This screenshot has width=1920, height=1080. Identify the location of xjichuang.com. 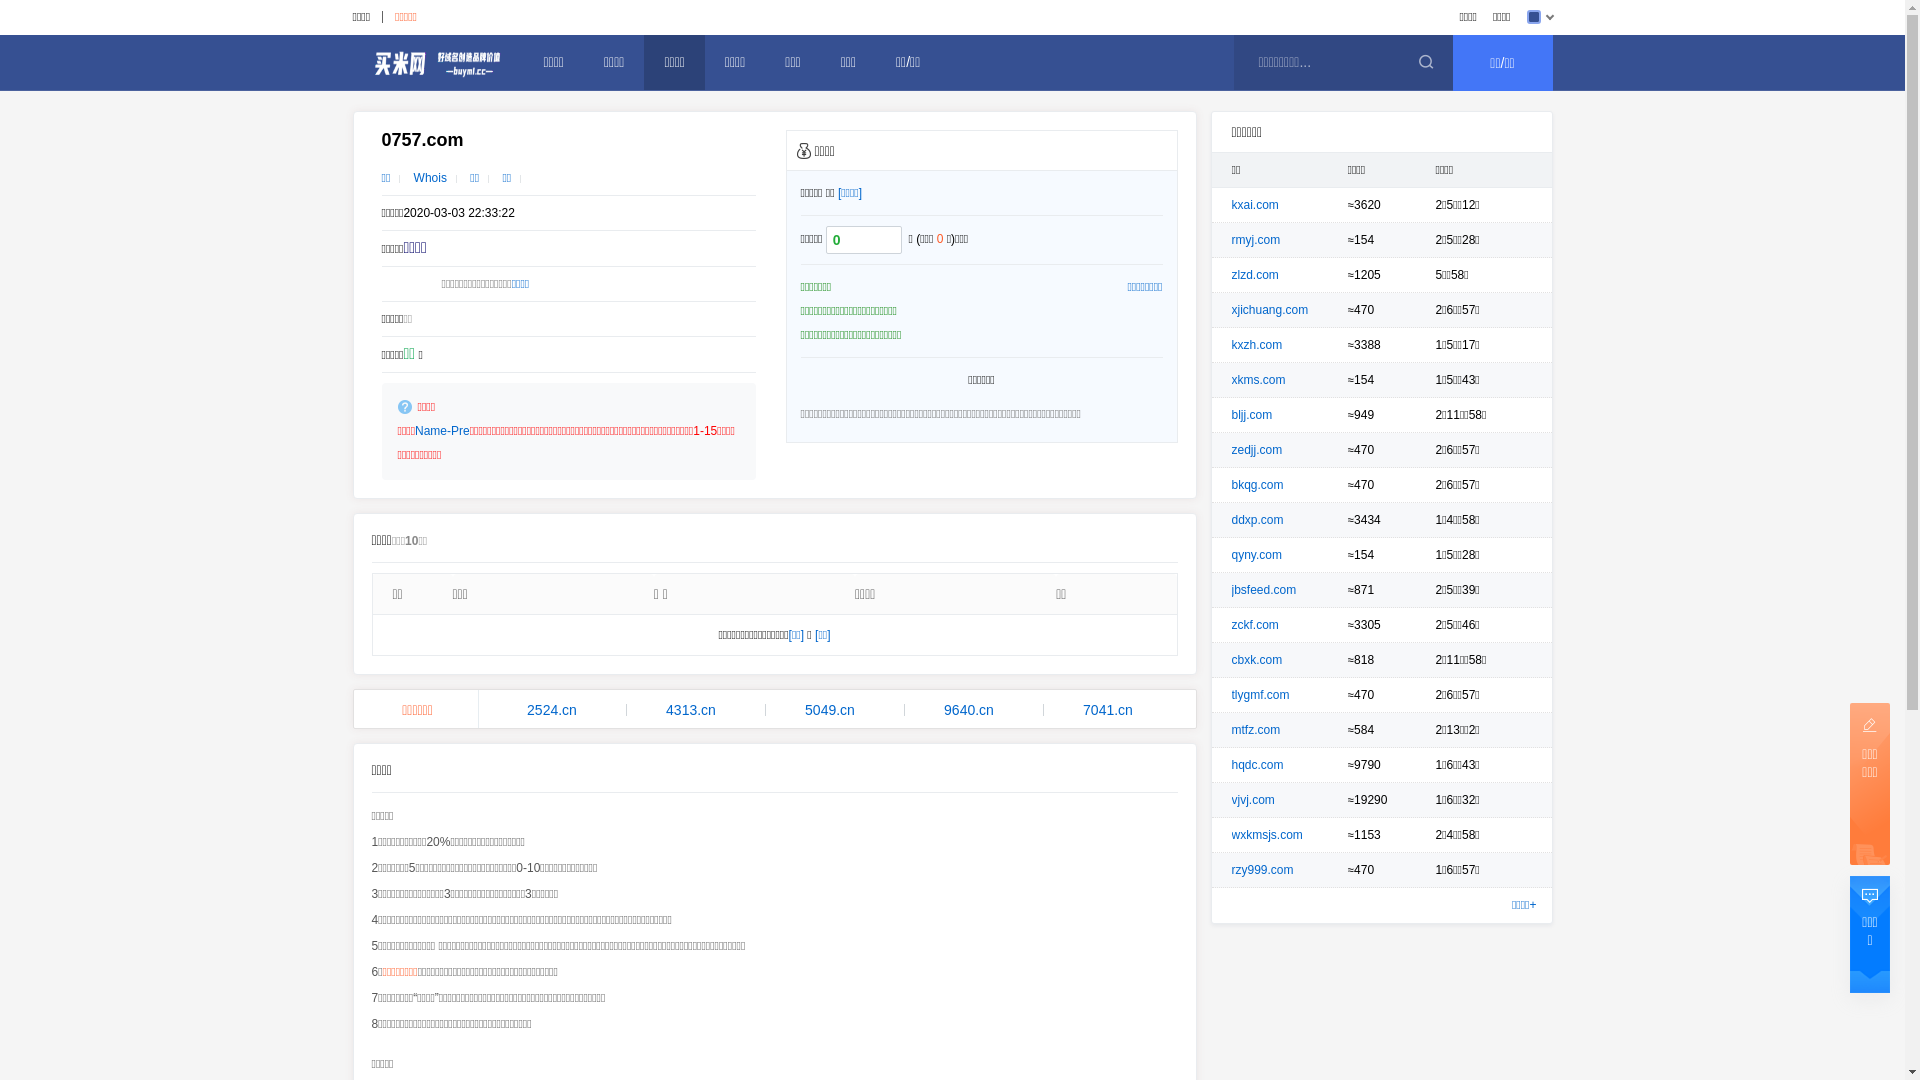
(1270, 310).